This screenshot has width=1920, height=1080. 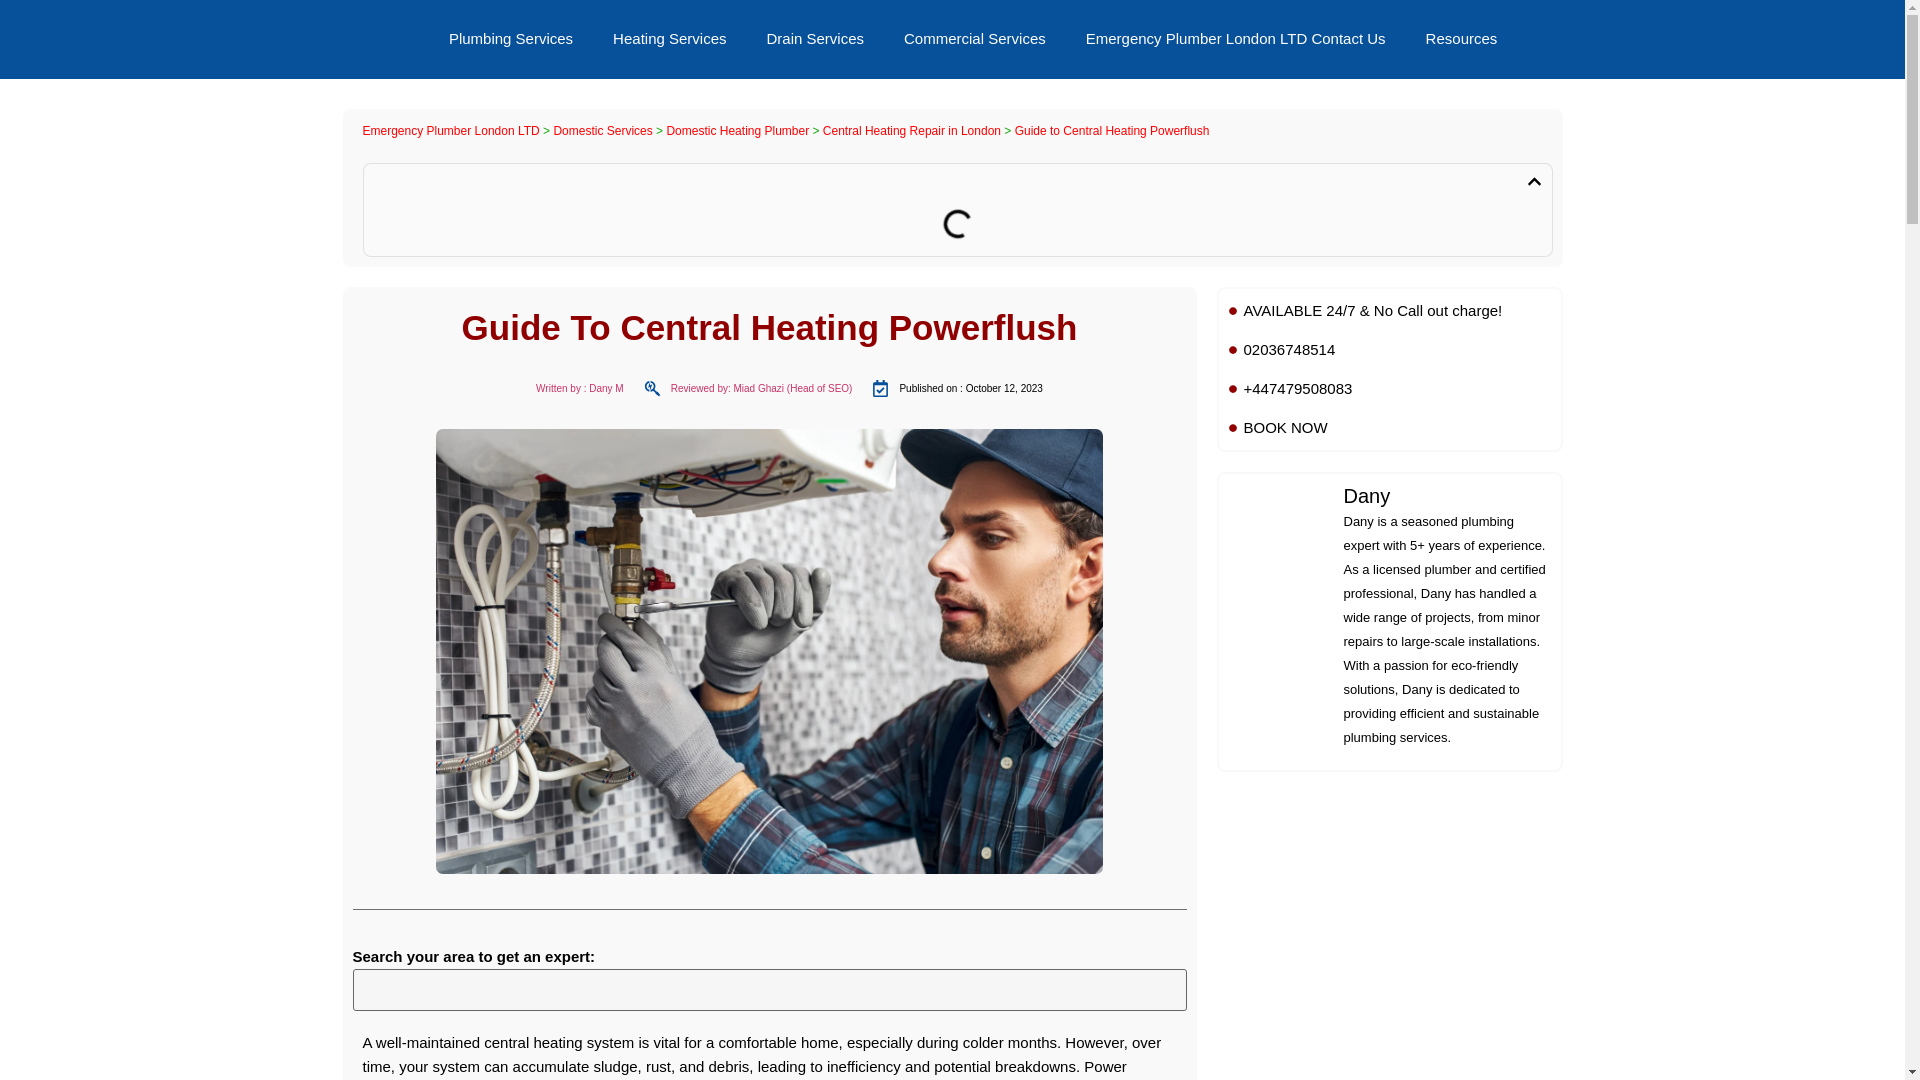 What do you see at coordinates (814, 38) in the screenshot?
I see `Drain Services` at bounding box center [814, 38].